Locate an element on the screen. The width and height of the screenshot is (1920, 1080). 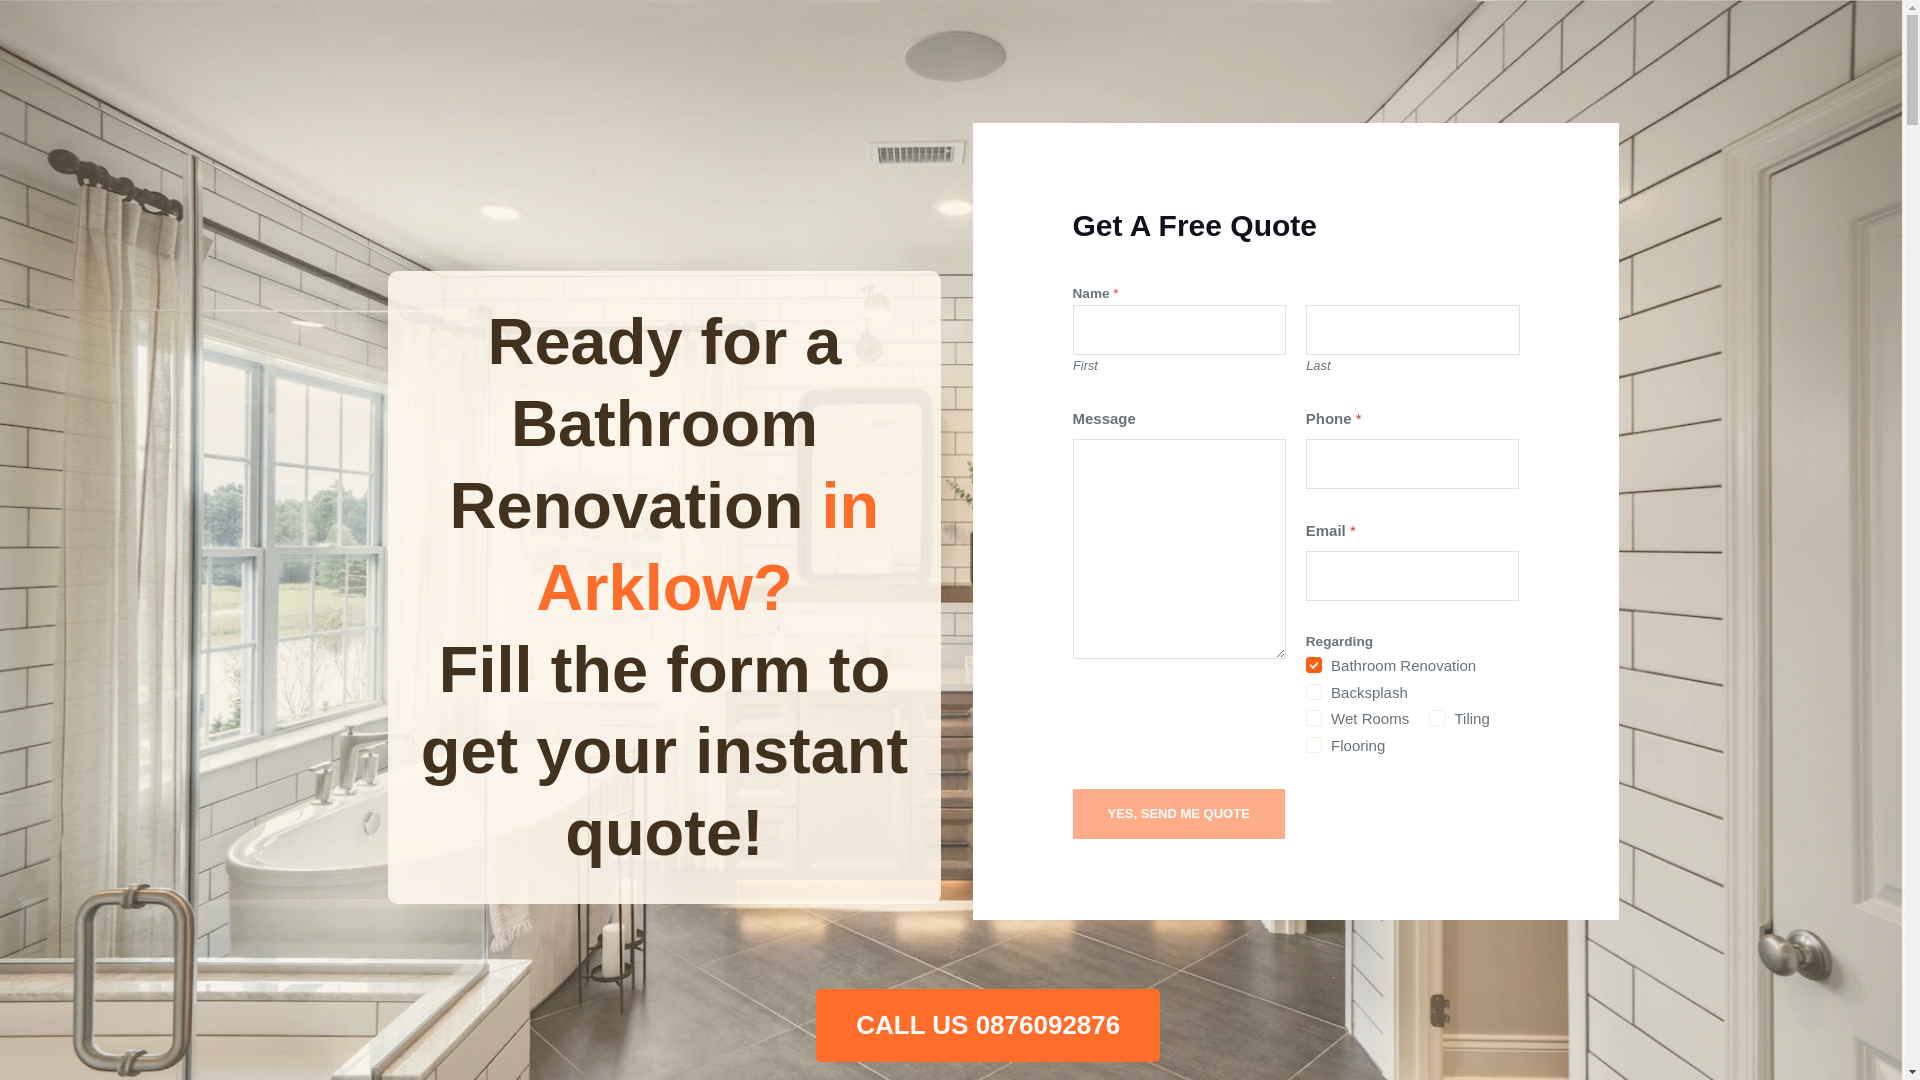
YES, SEND ME QUOTE is located at coordinates (1178, 814).